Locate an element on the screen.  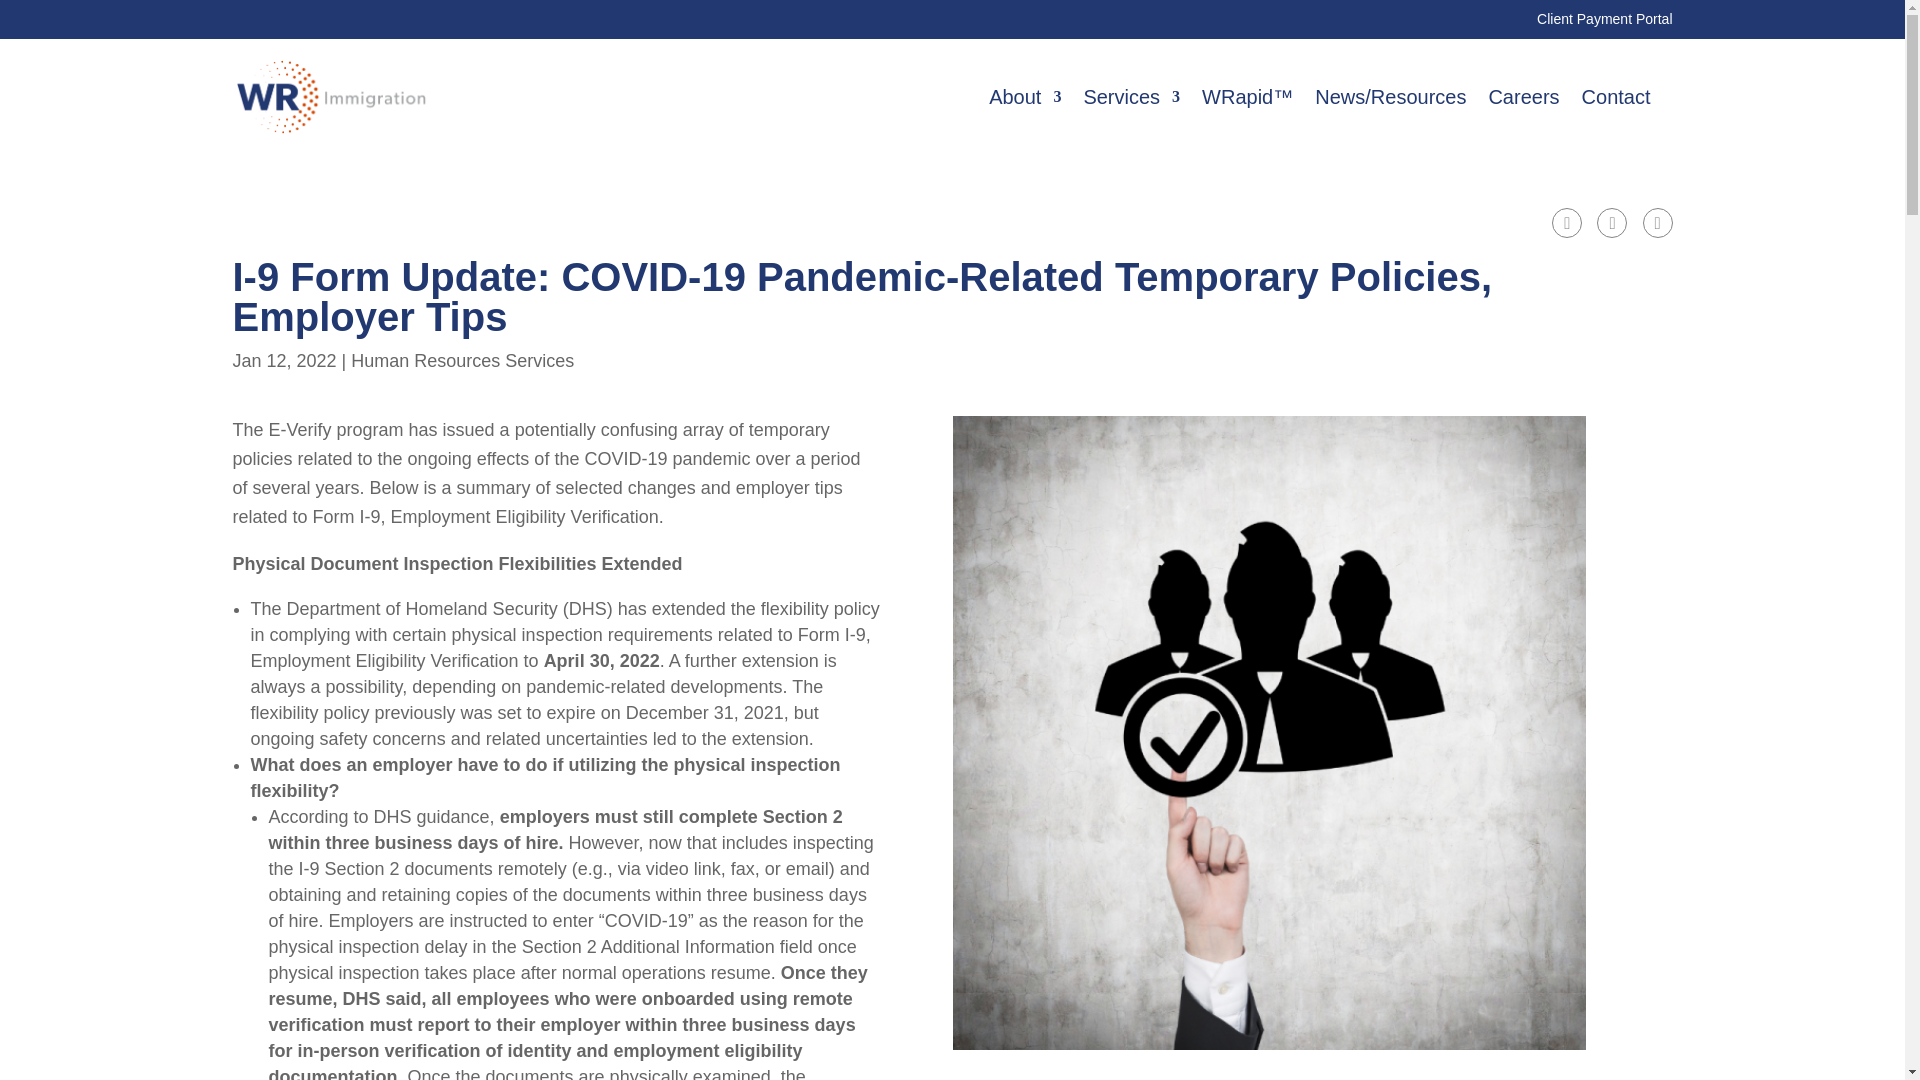
Human Resources Services is located at coordinates (462, 361).